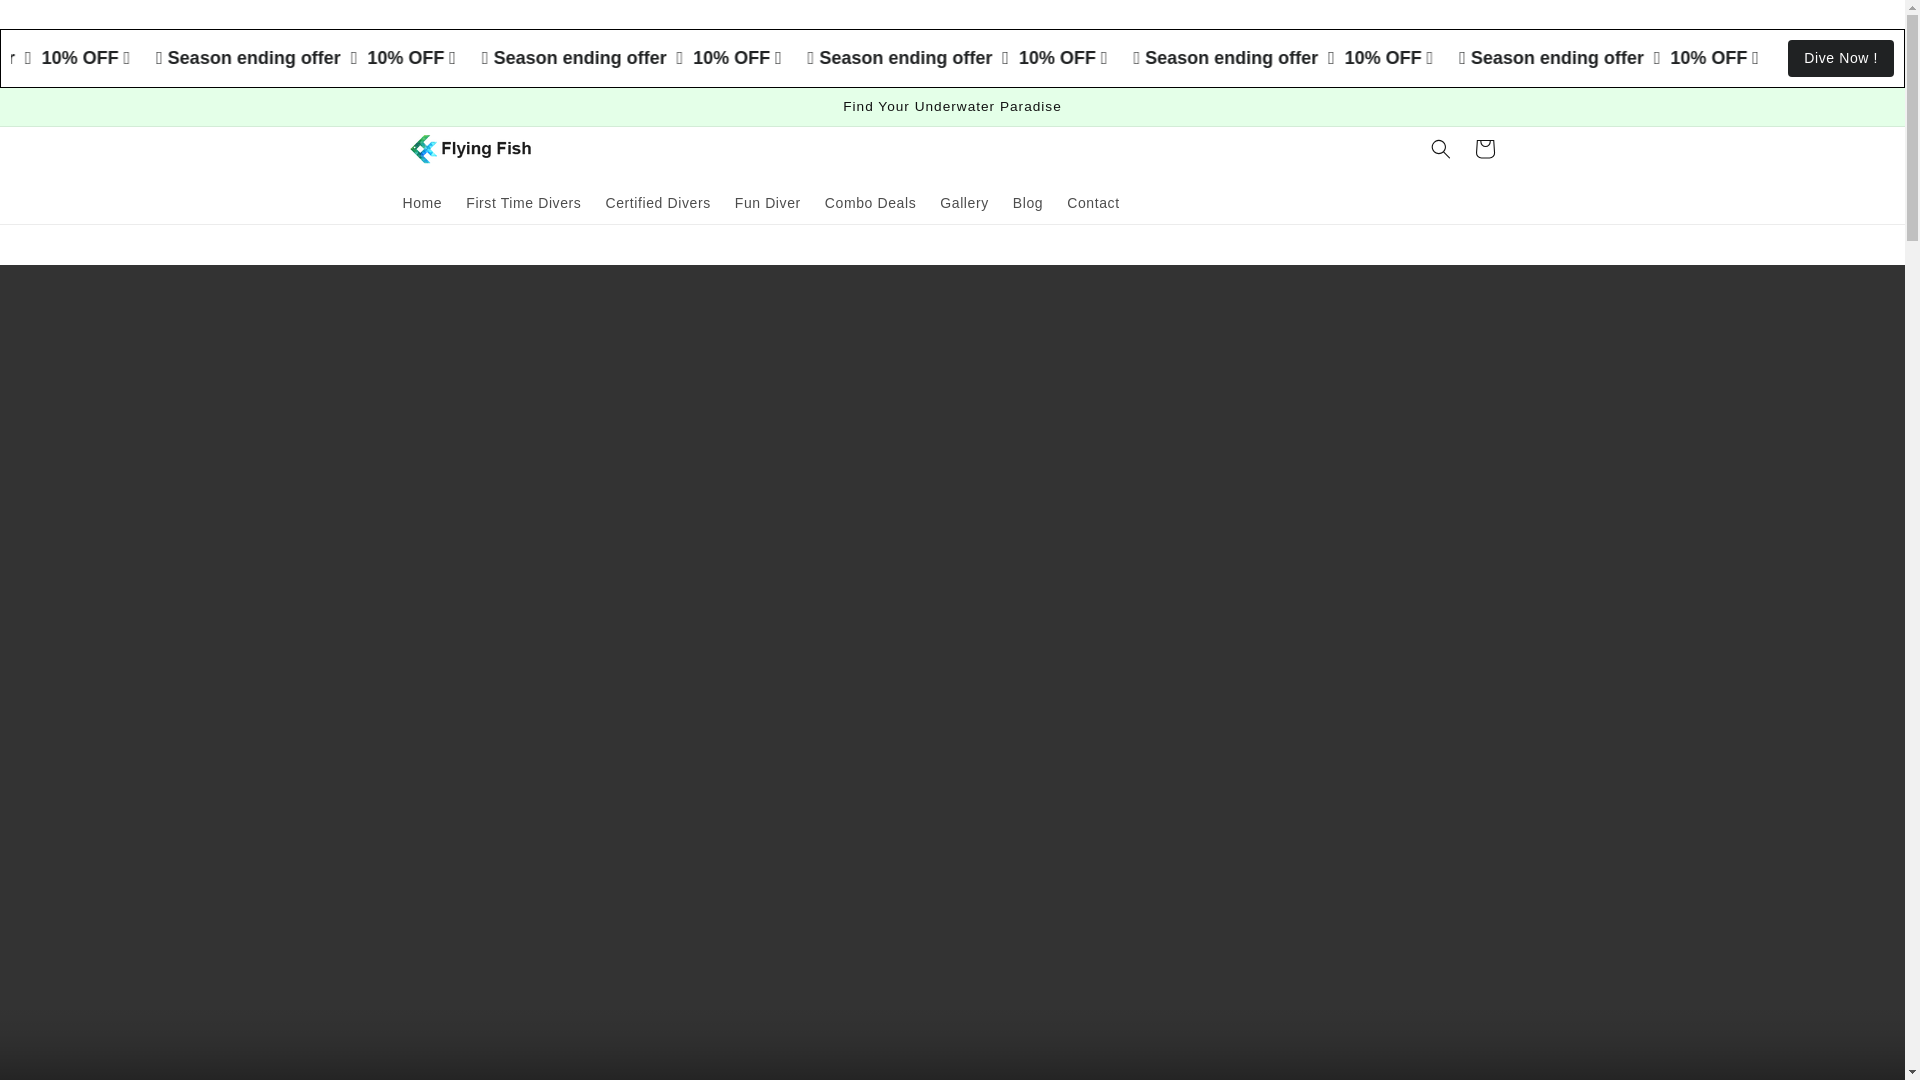  What do you see at coordinates (964, 202) in the screenshot?
I see `Gallery` at bounding box center [964, 202].